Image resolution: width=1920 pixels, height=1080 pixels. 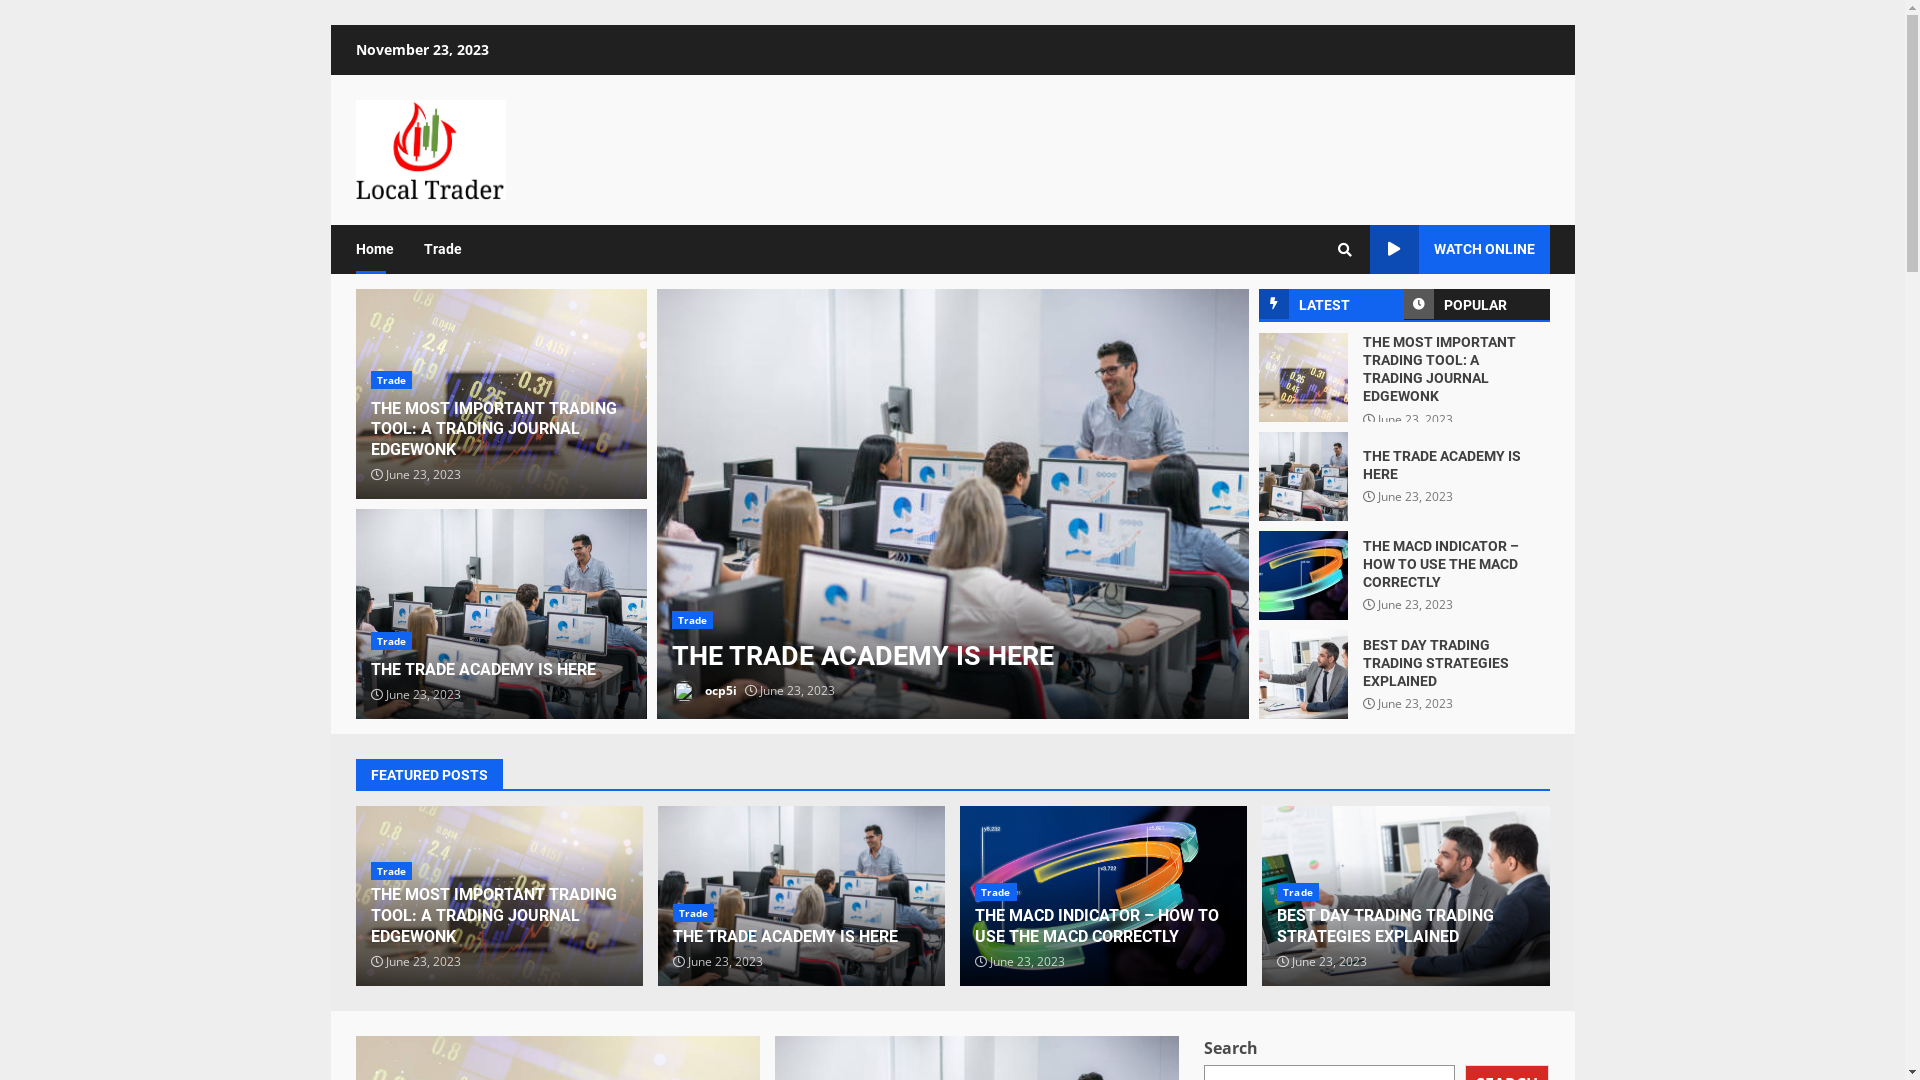 I want to click on Search, so click(x=1345, y=249).